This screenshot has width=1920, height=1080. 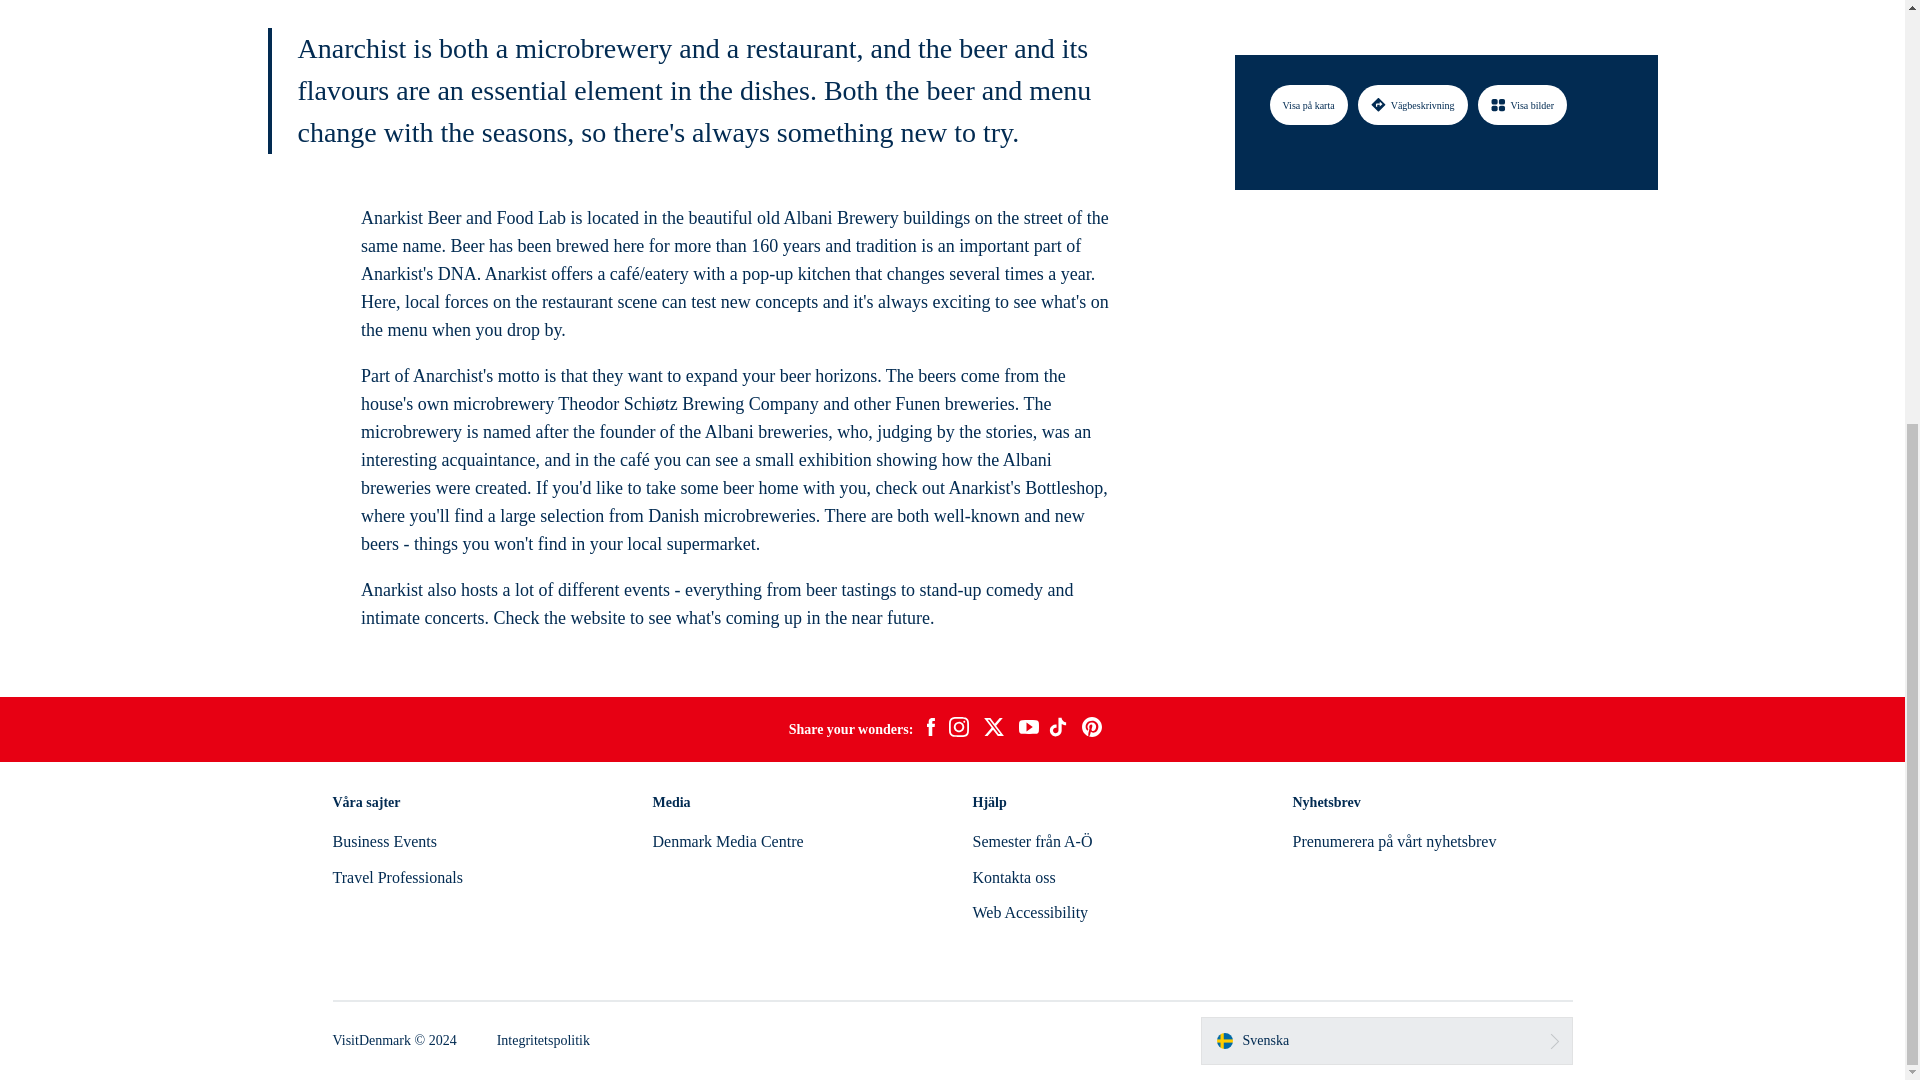 I want to click on Web Accessibility, so click(x=1030, y=912).